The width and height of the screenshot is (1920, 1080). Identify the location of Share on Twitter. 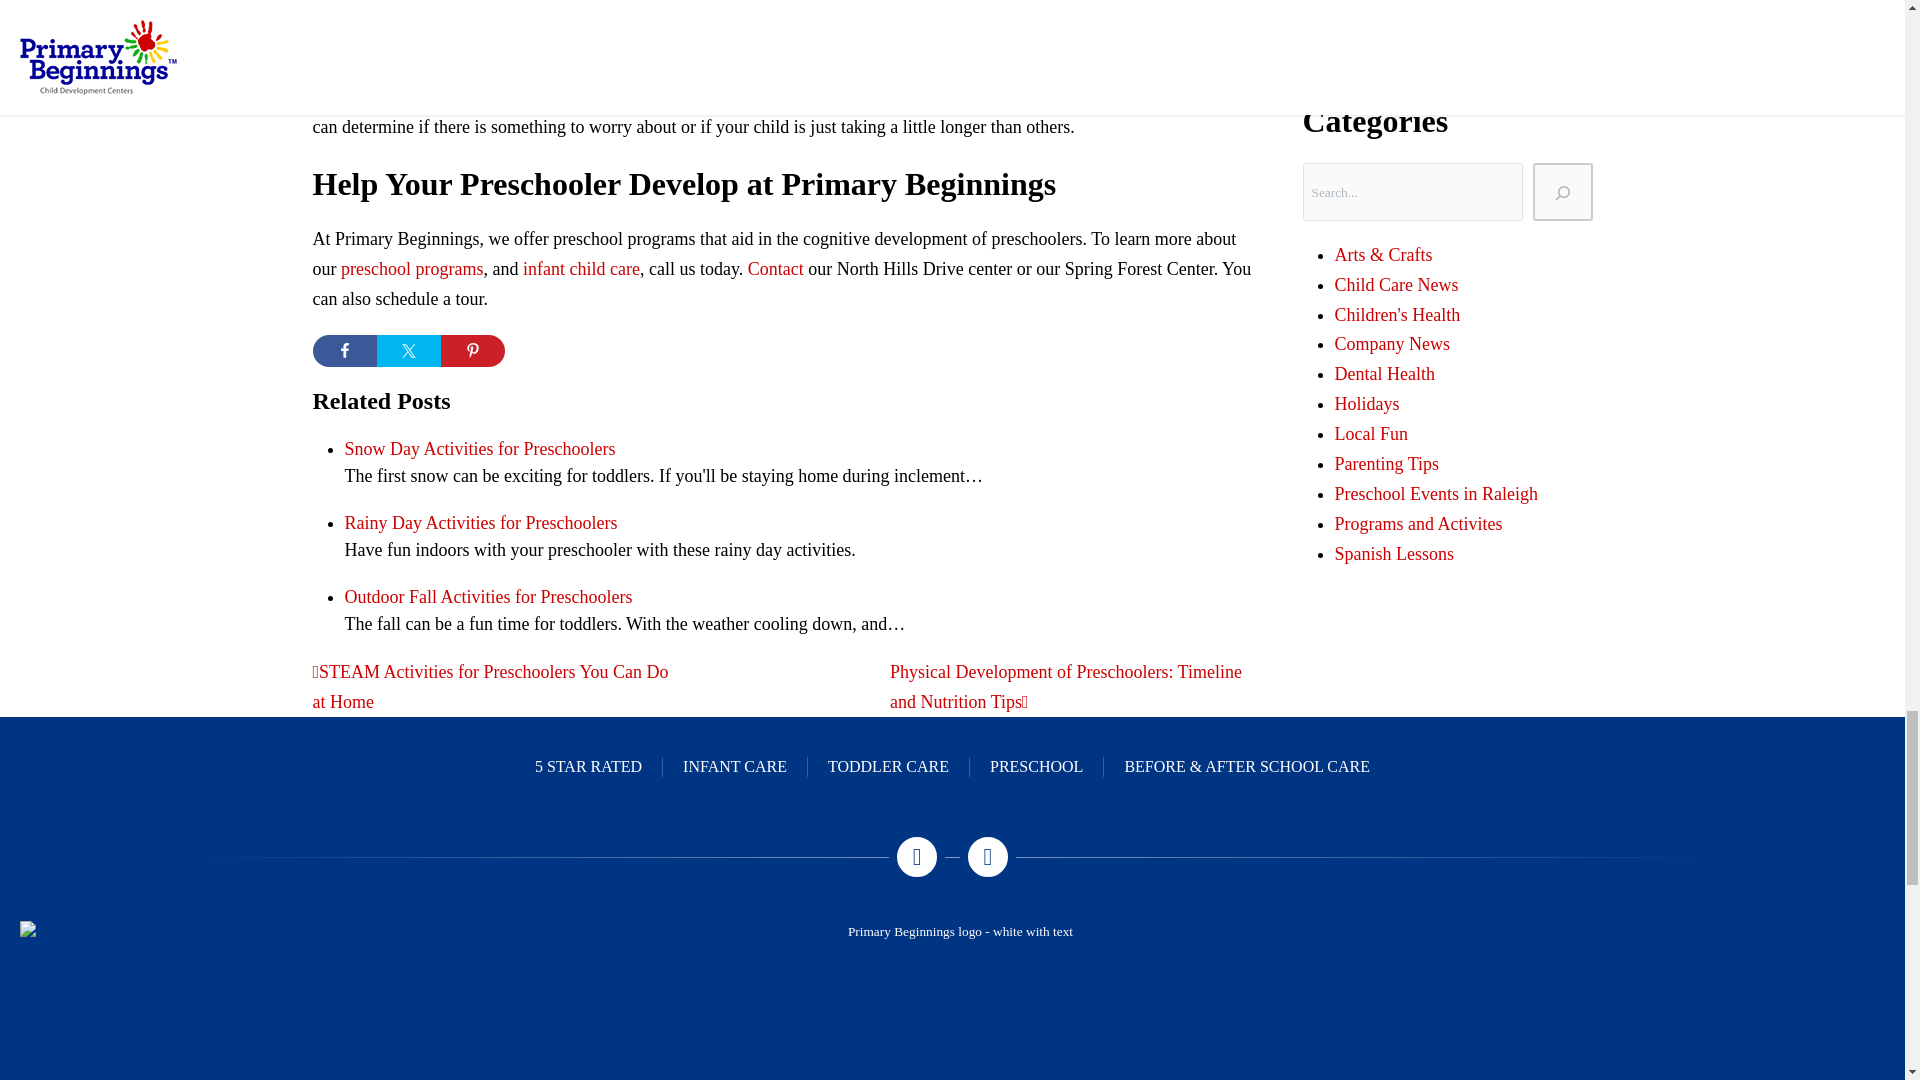
(408, 350).